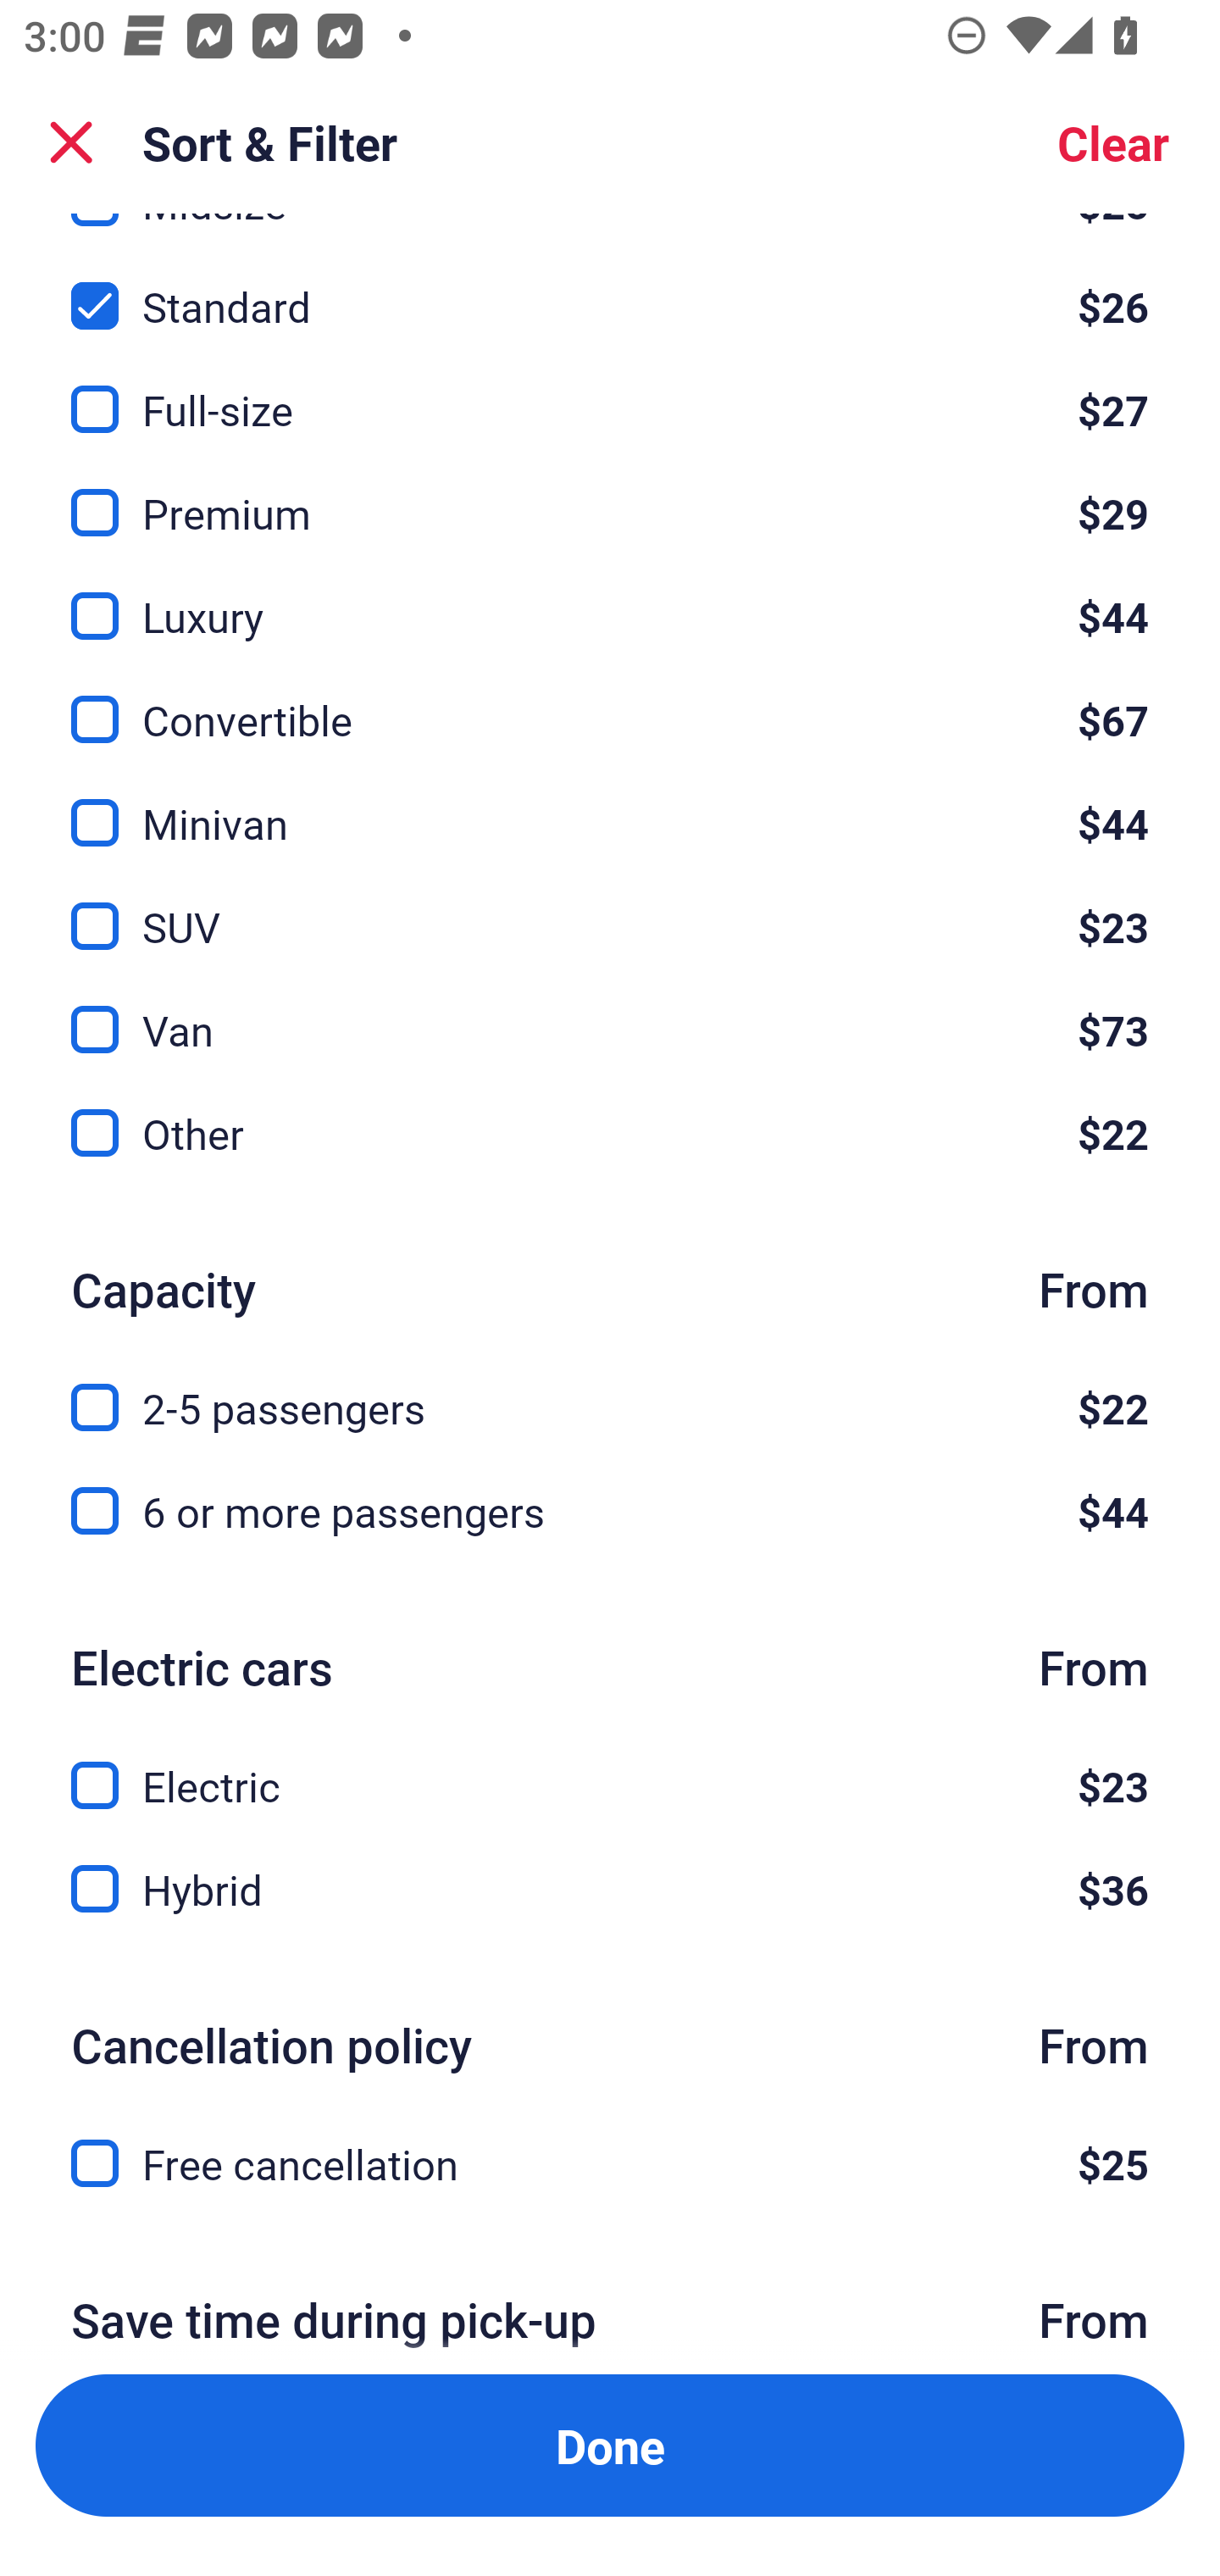 Image resolution: width=1220 pixels, height=2576 pixels. Describe the element at coordinates (610, 391) in the screenshot. I see `Full-size, $27 Full-size $27` at that location.